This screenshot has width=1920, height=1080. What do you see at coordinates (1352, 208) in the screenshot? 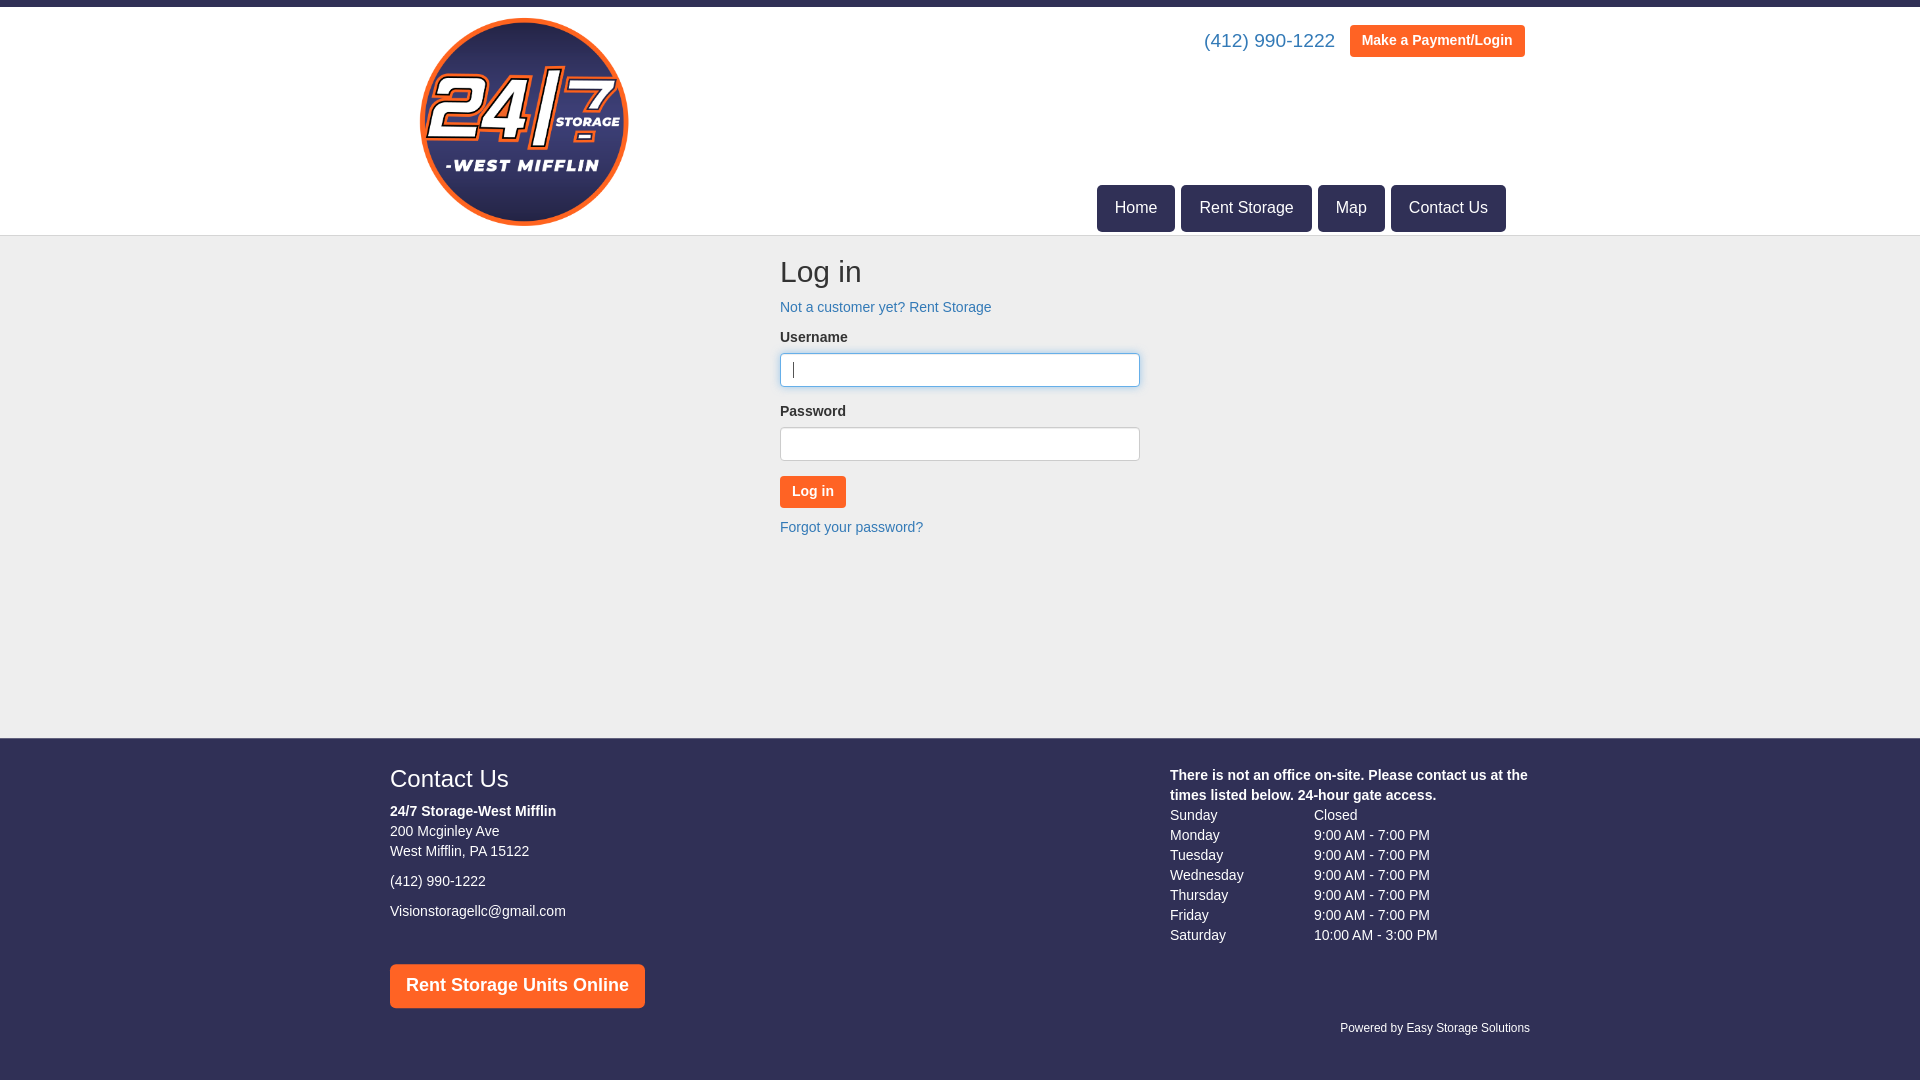
I see `Map` at bounding box center [1352, 208].